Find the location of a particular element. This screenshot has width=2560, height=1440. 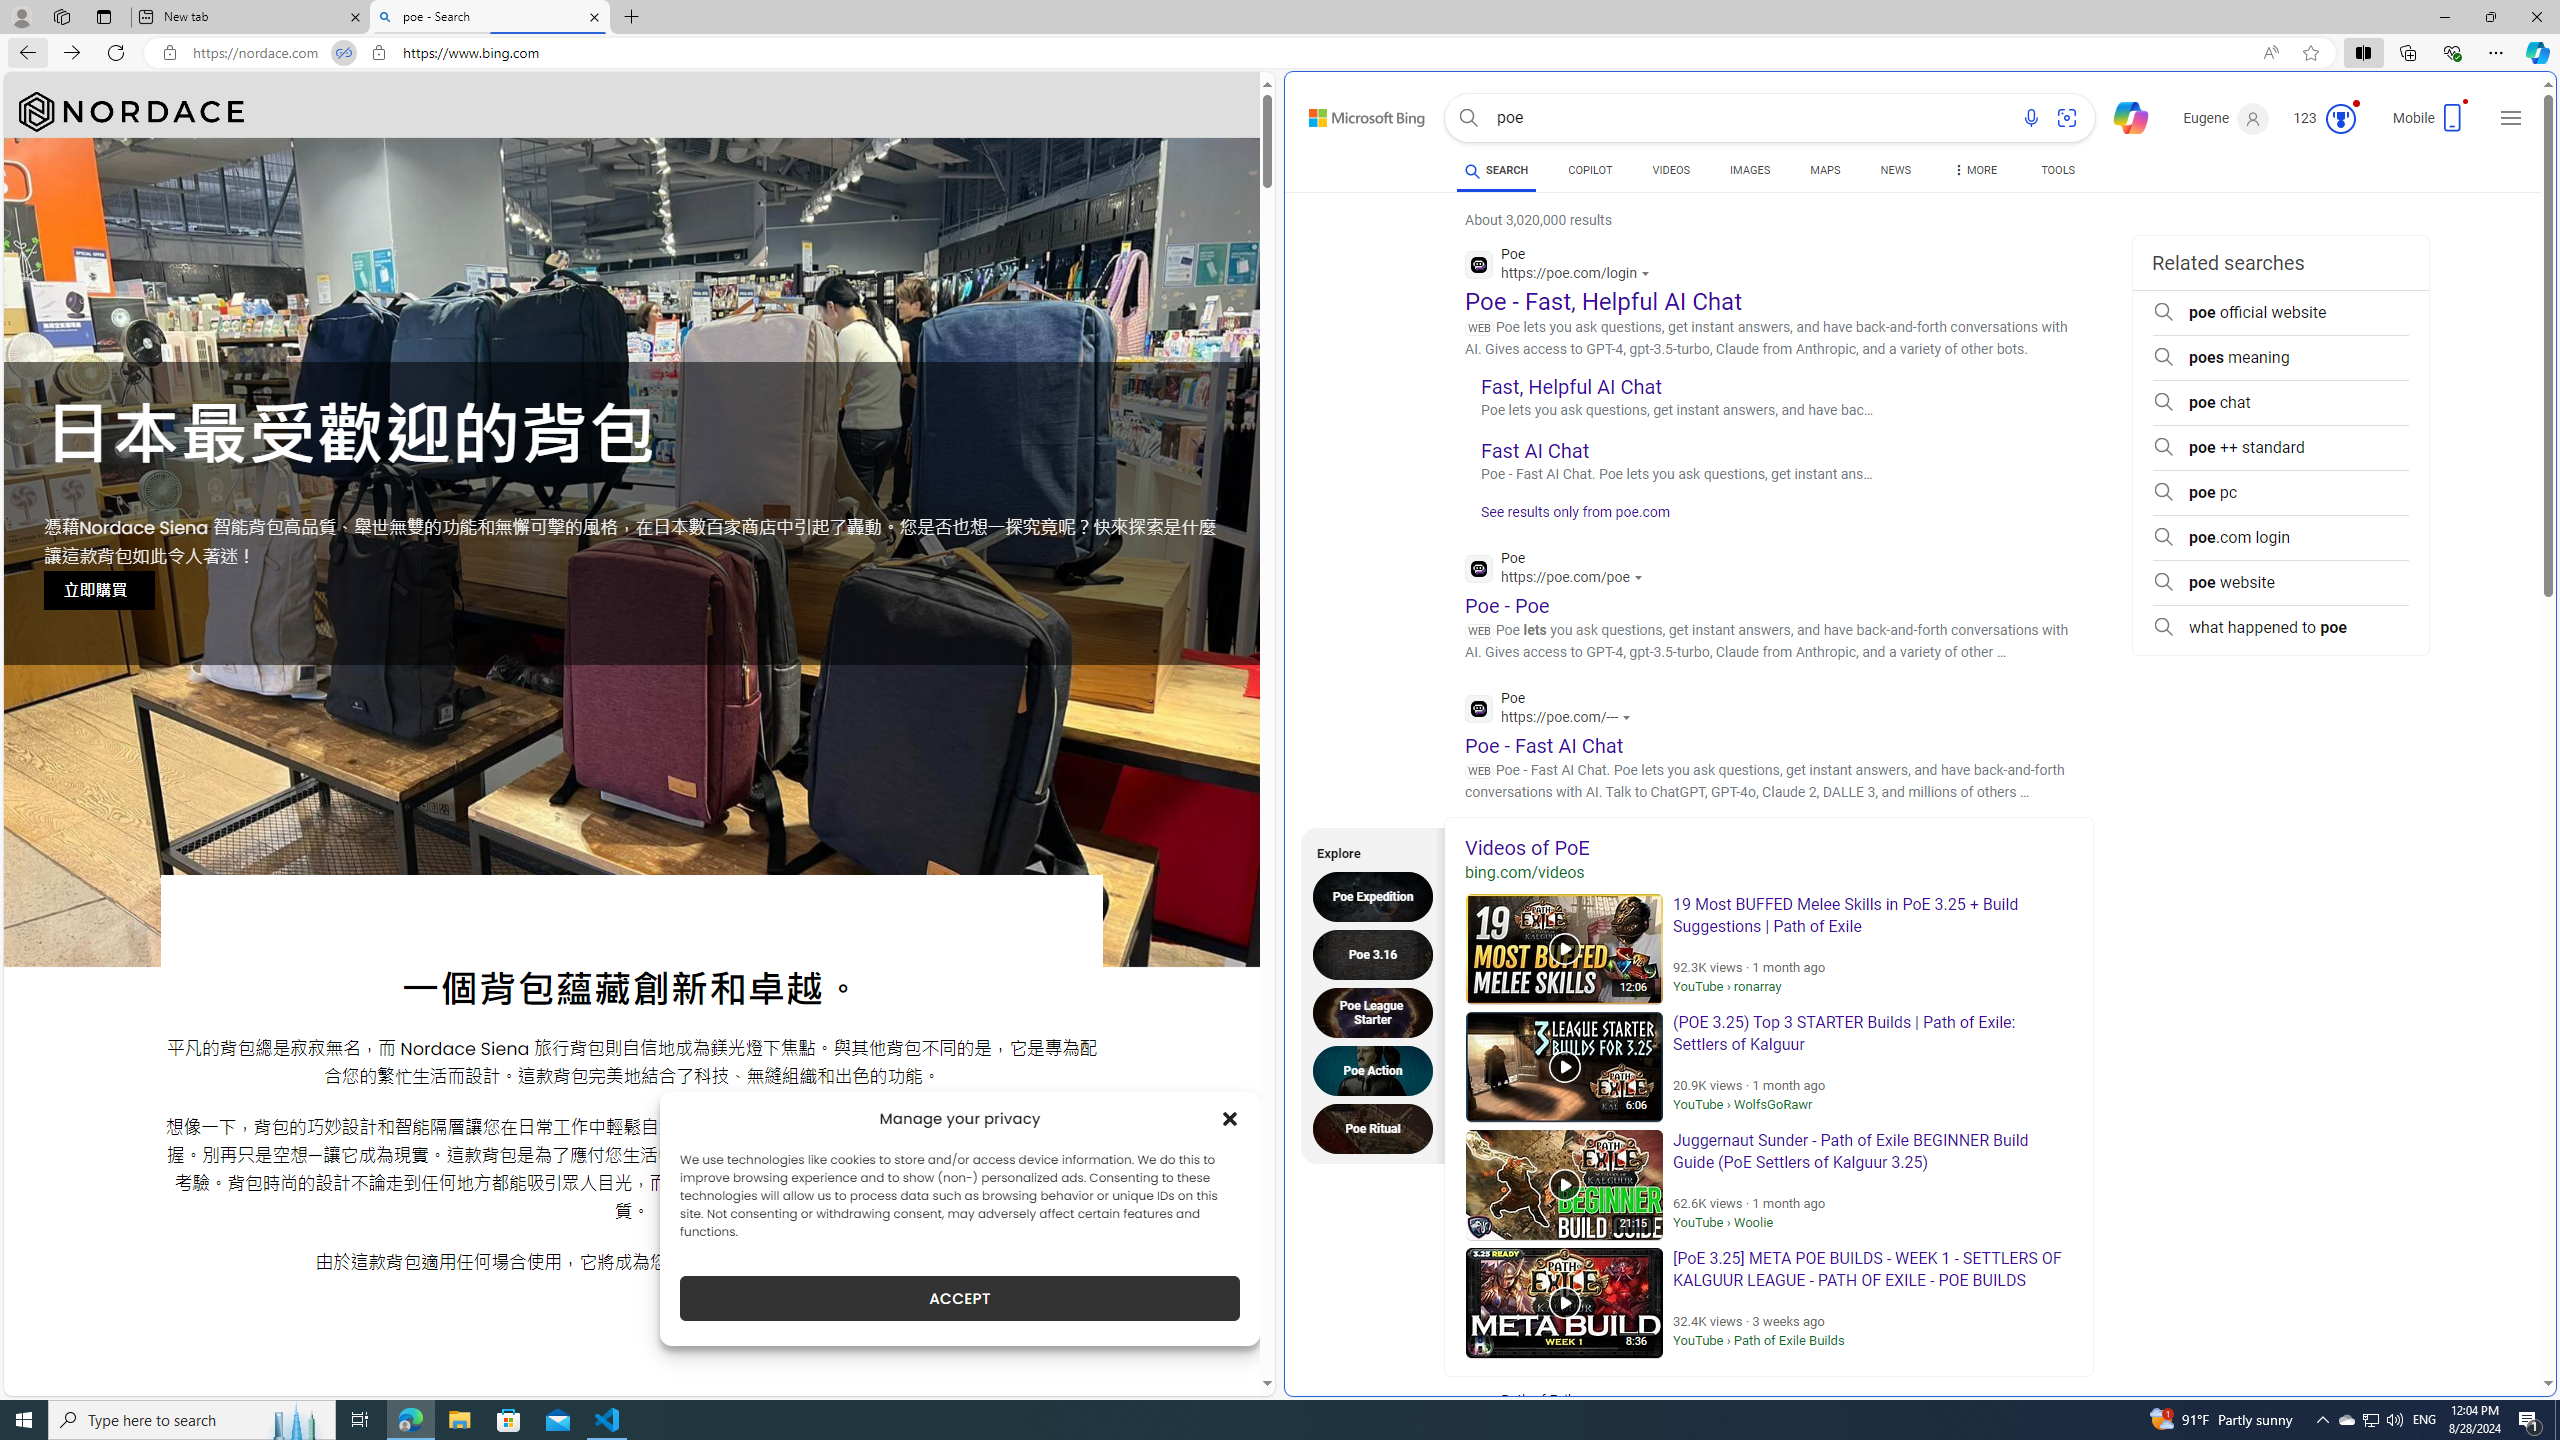

Eugene is located at coordinates (2226, 118).